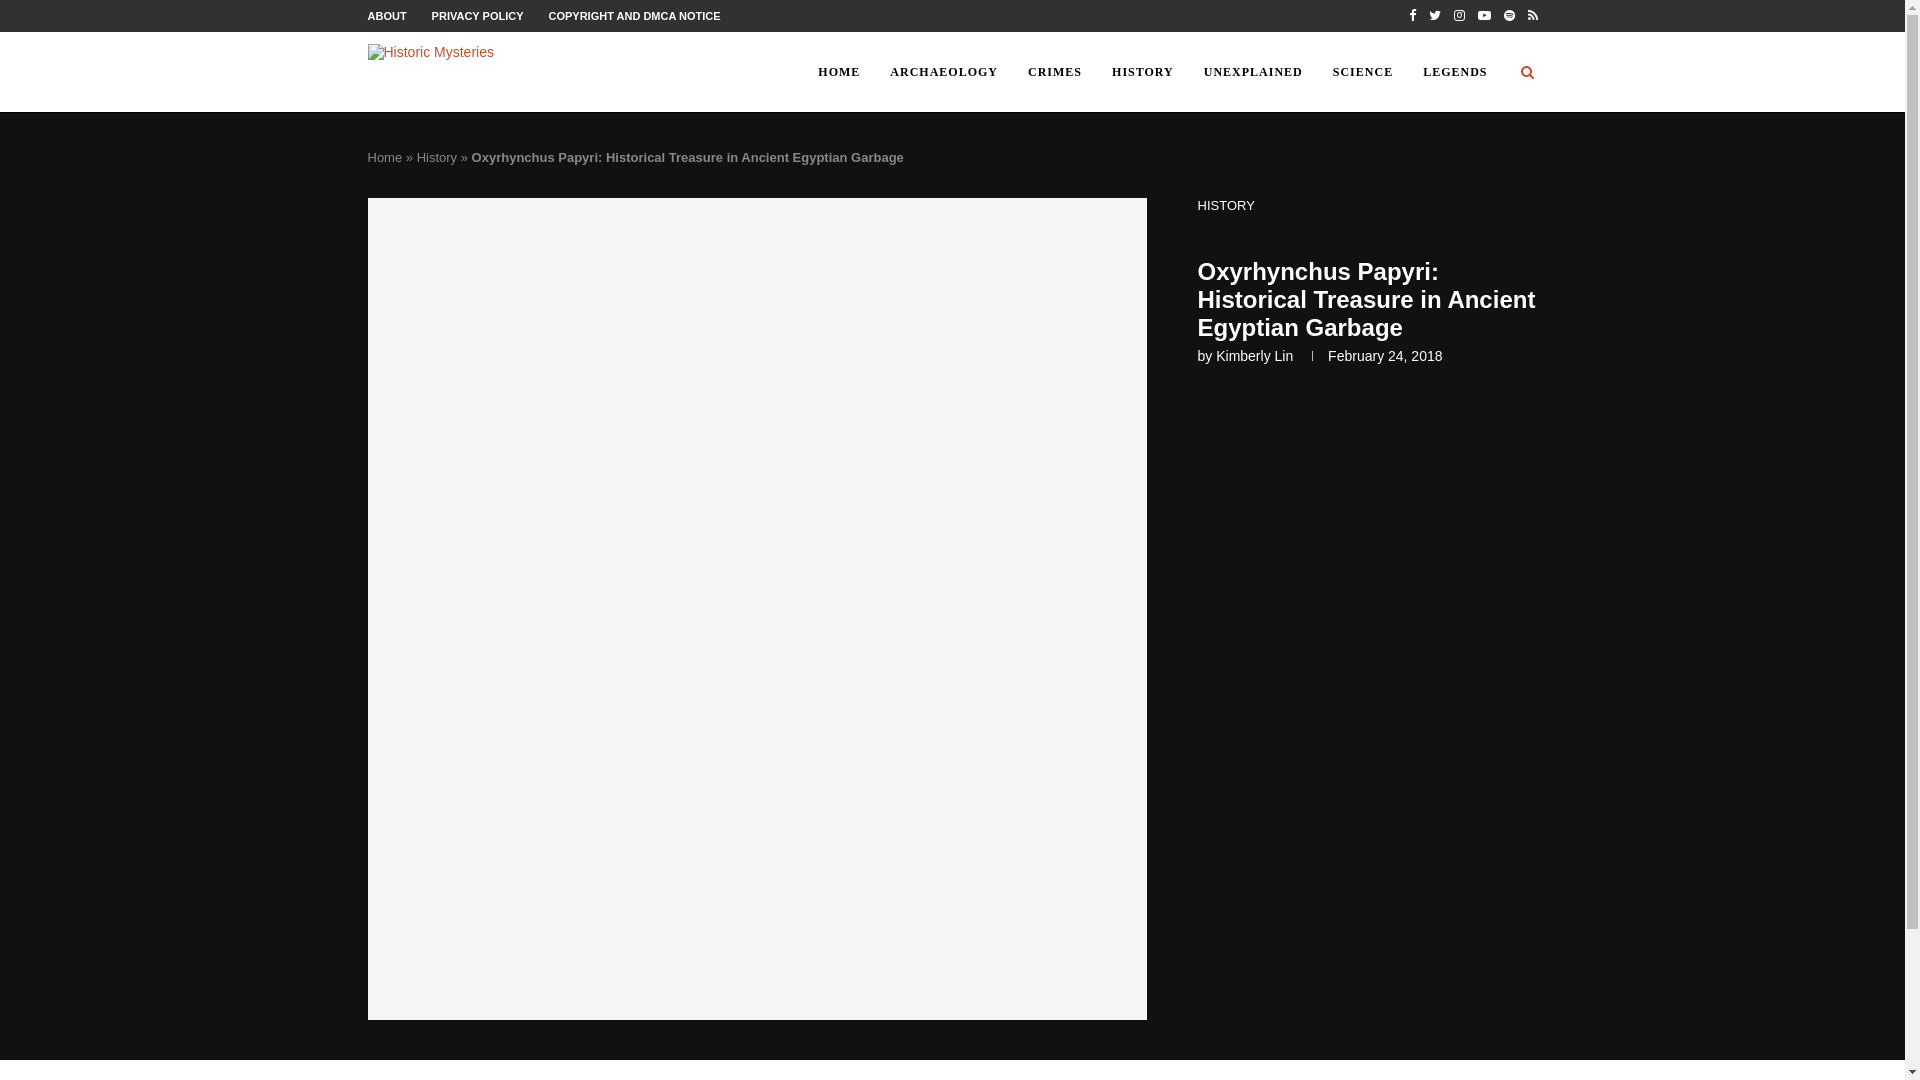  Describe the element at coordinates (1054, 72) in the screenshot. I see `CRIMES` at that location.